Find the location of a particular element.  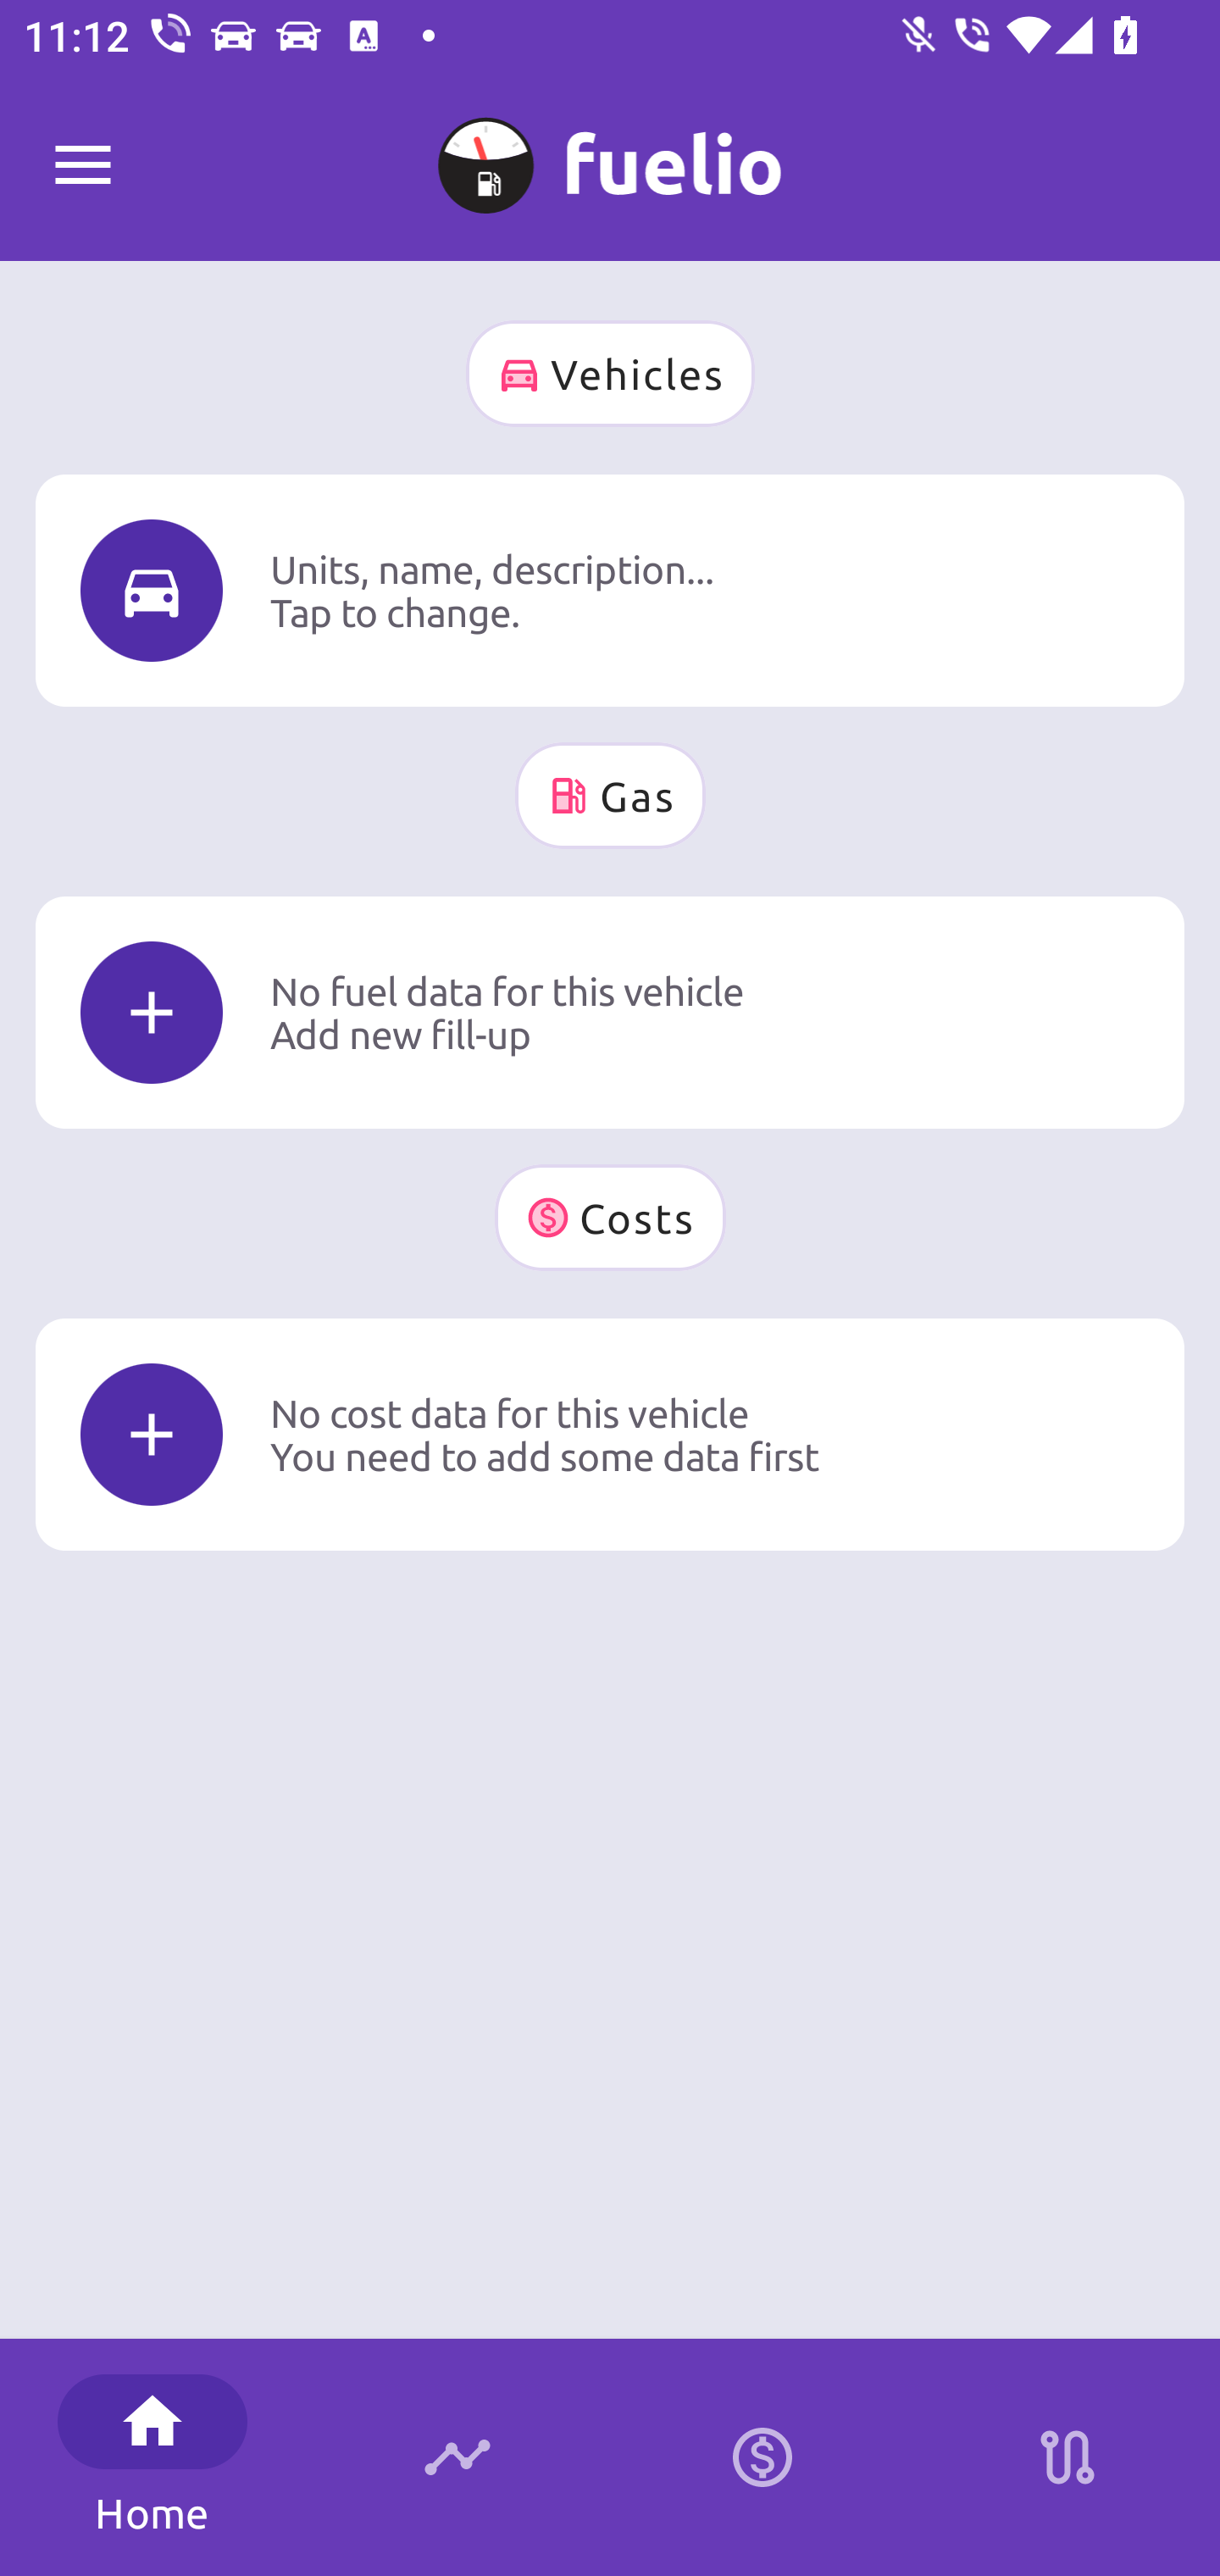

Icon No fuel data for this vehicle
Add new fill-up is located at coordinates (610, 1012).